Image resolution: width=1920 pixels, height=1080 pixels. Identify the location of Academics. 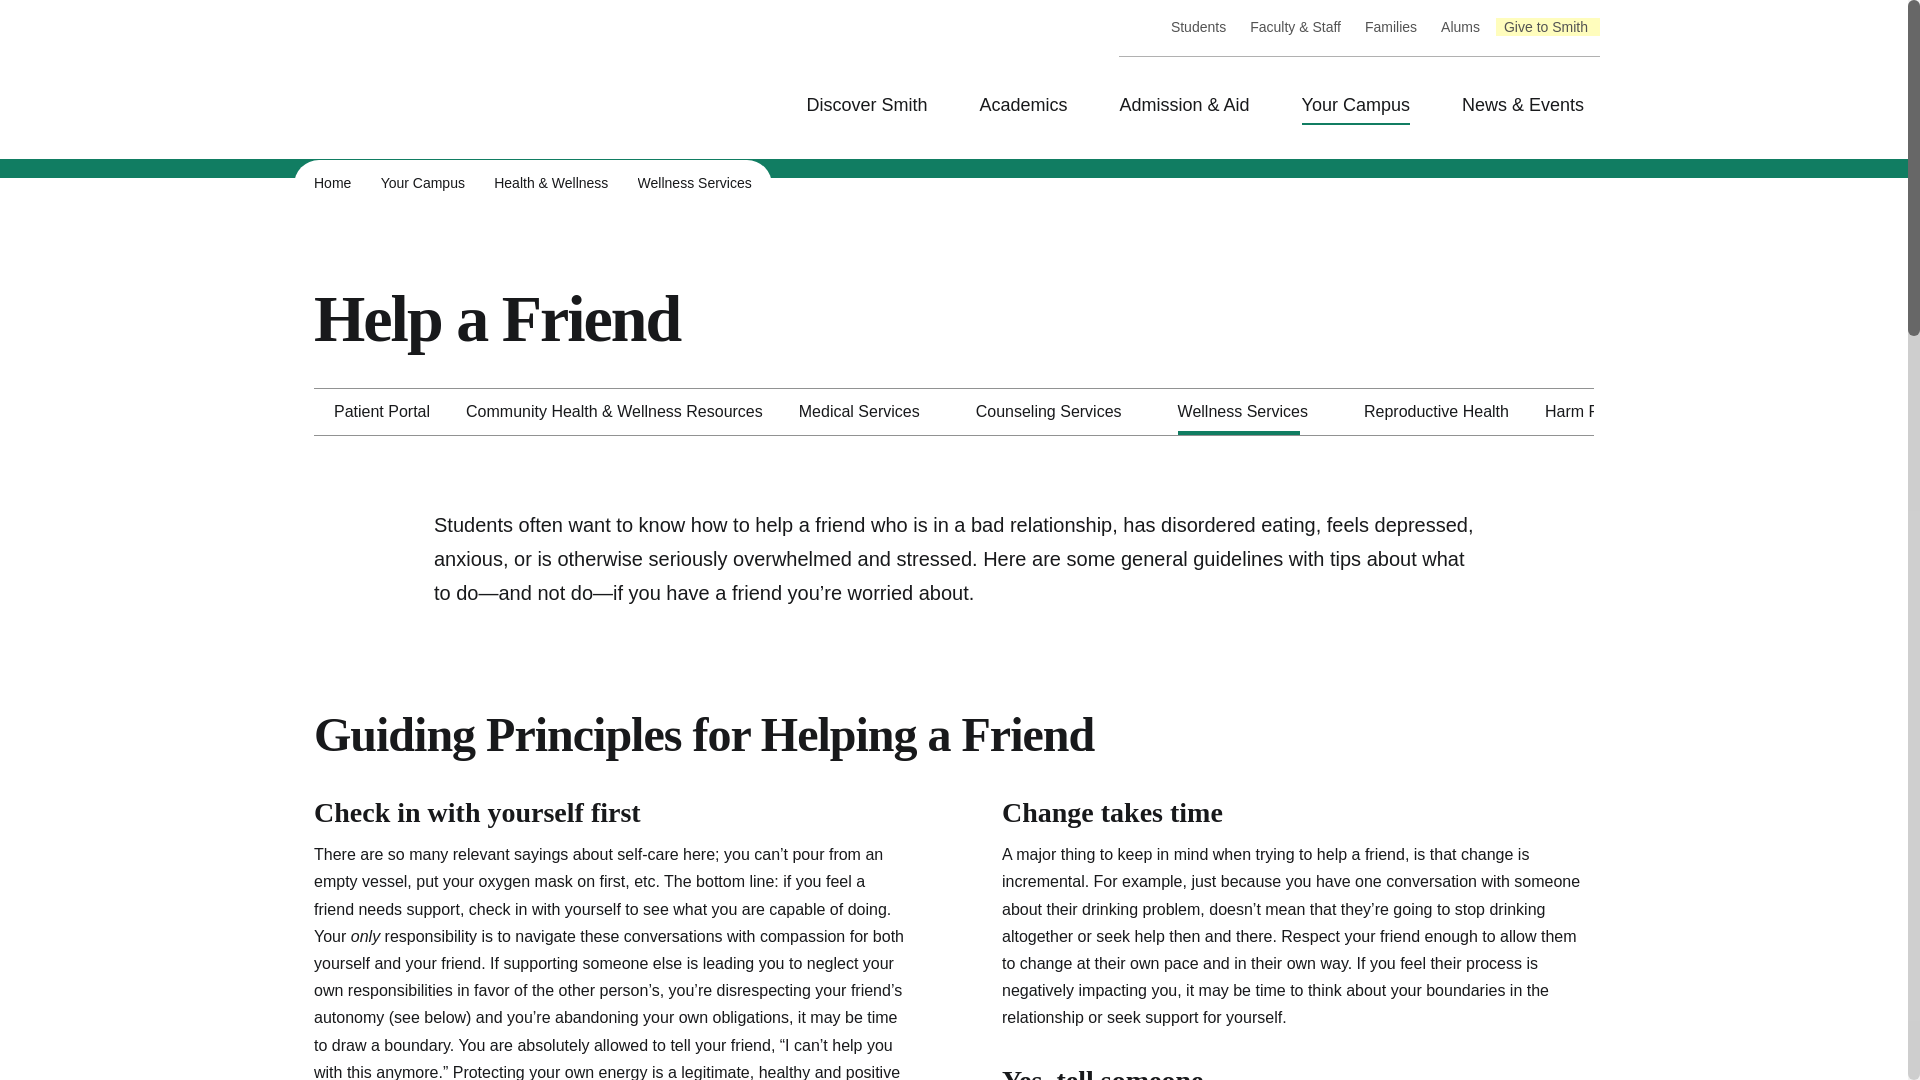
(1028, 105).